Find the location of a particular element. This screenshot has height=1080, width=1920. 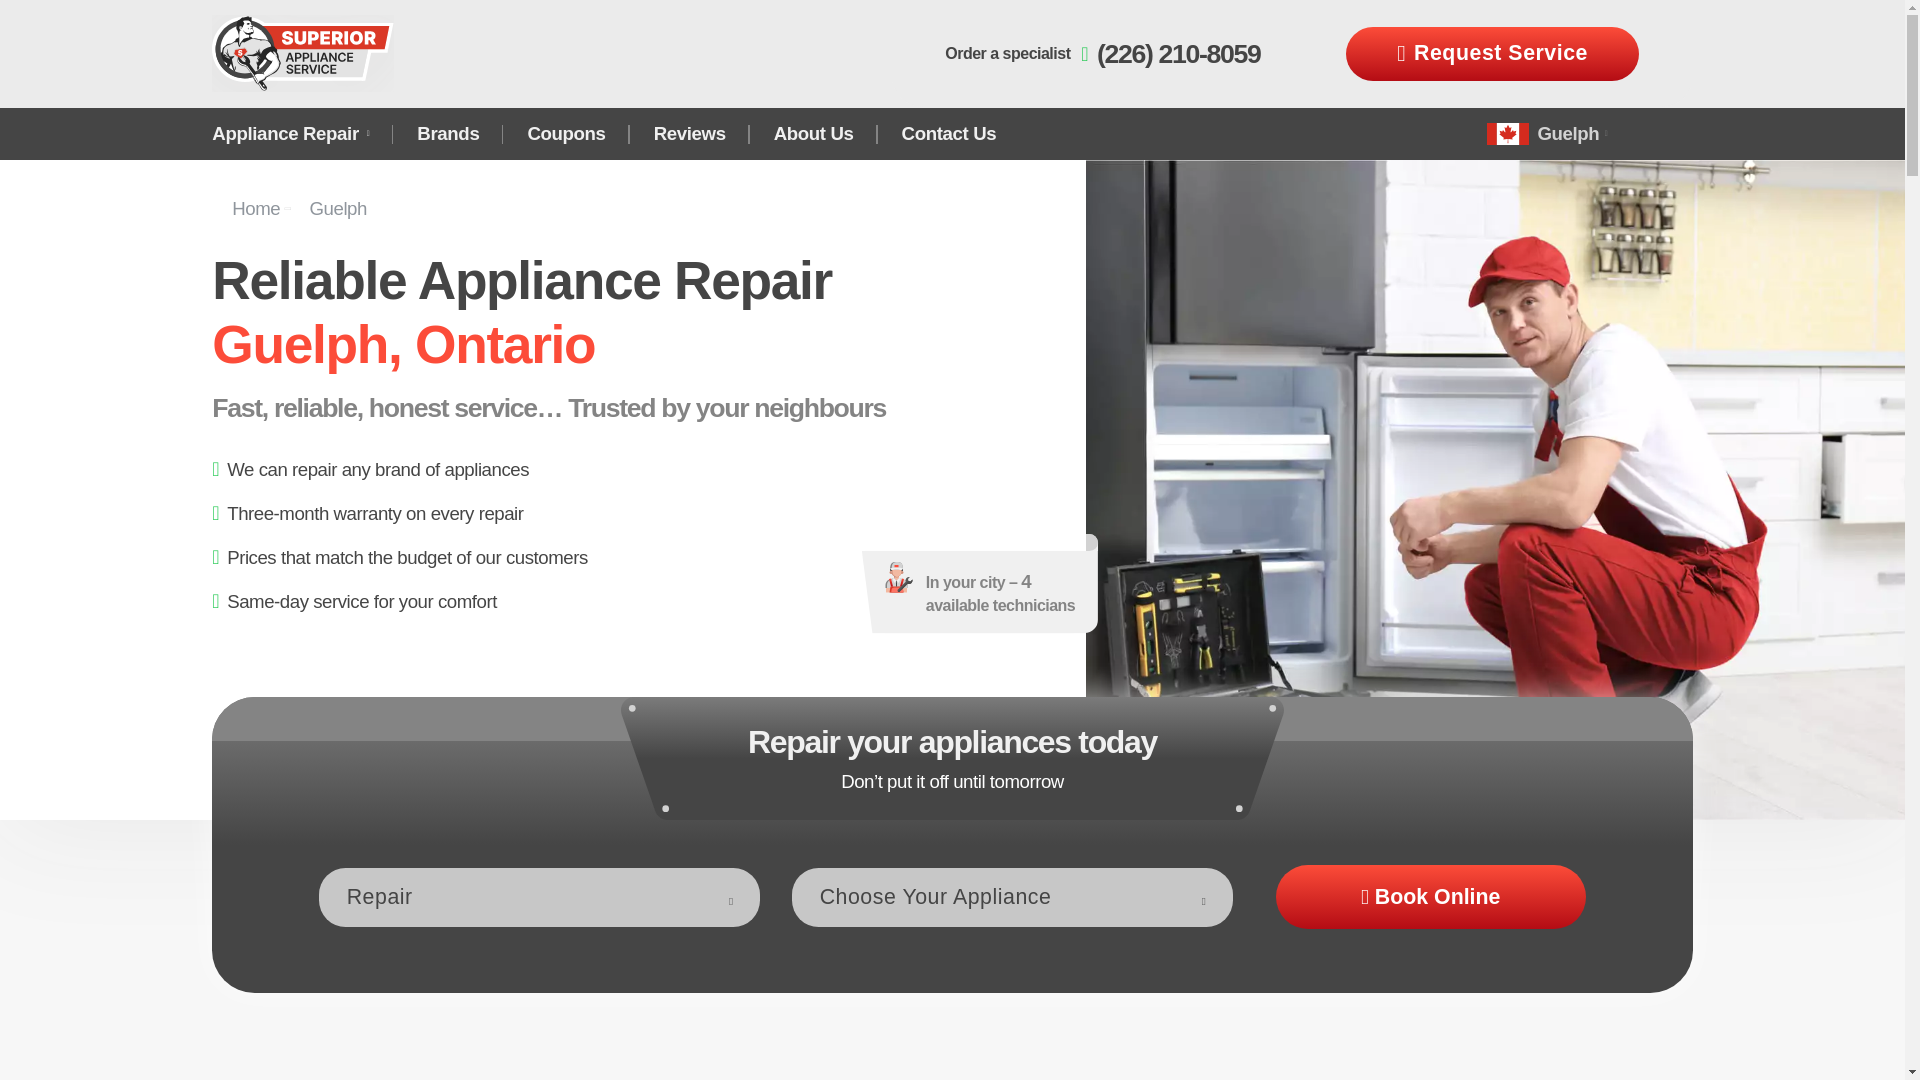

Request Service is located at coordinates (1492, 53).